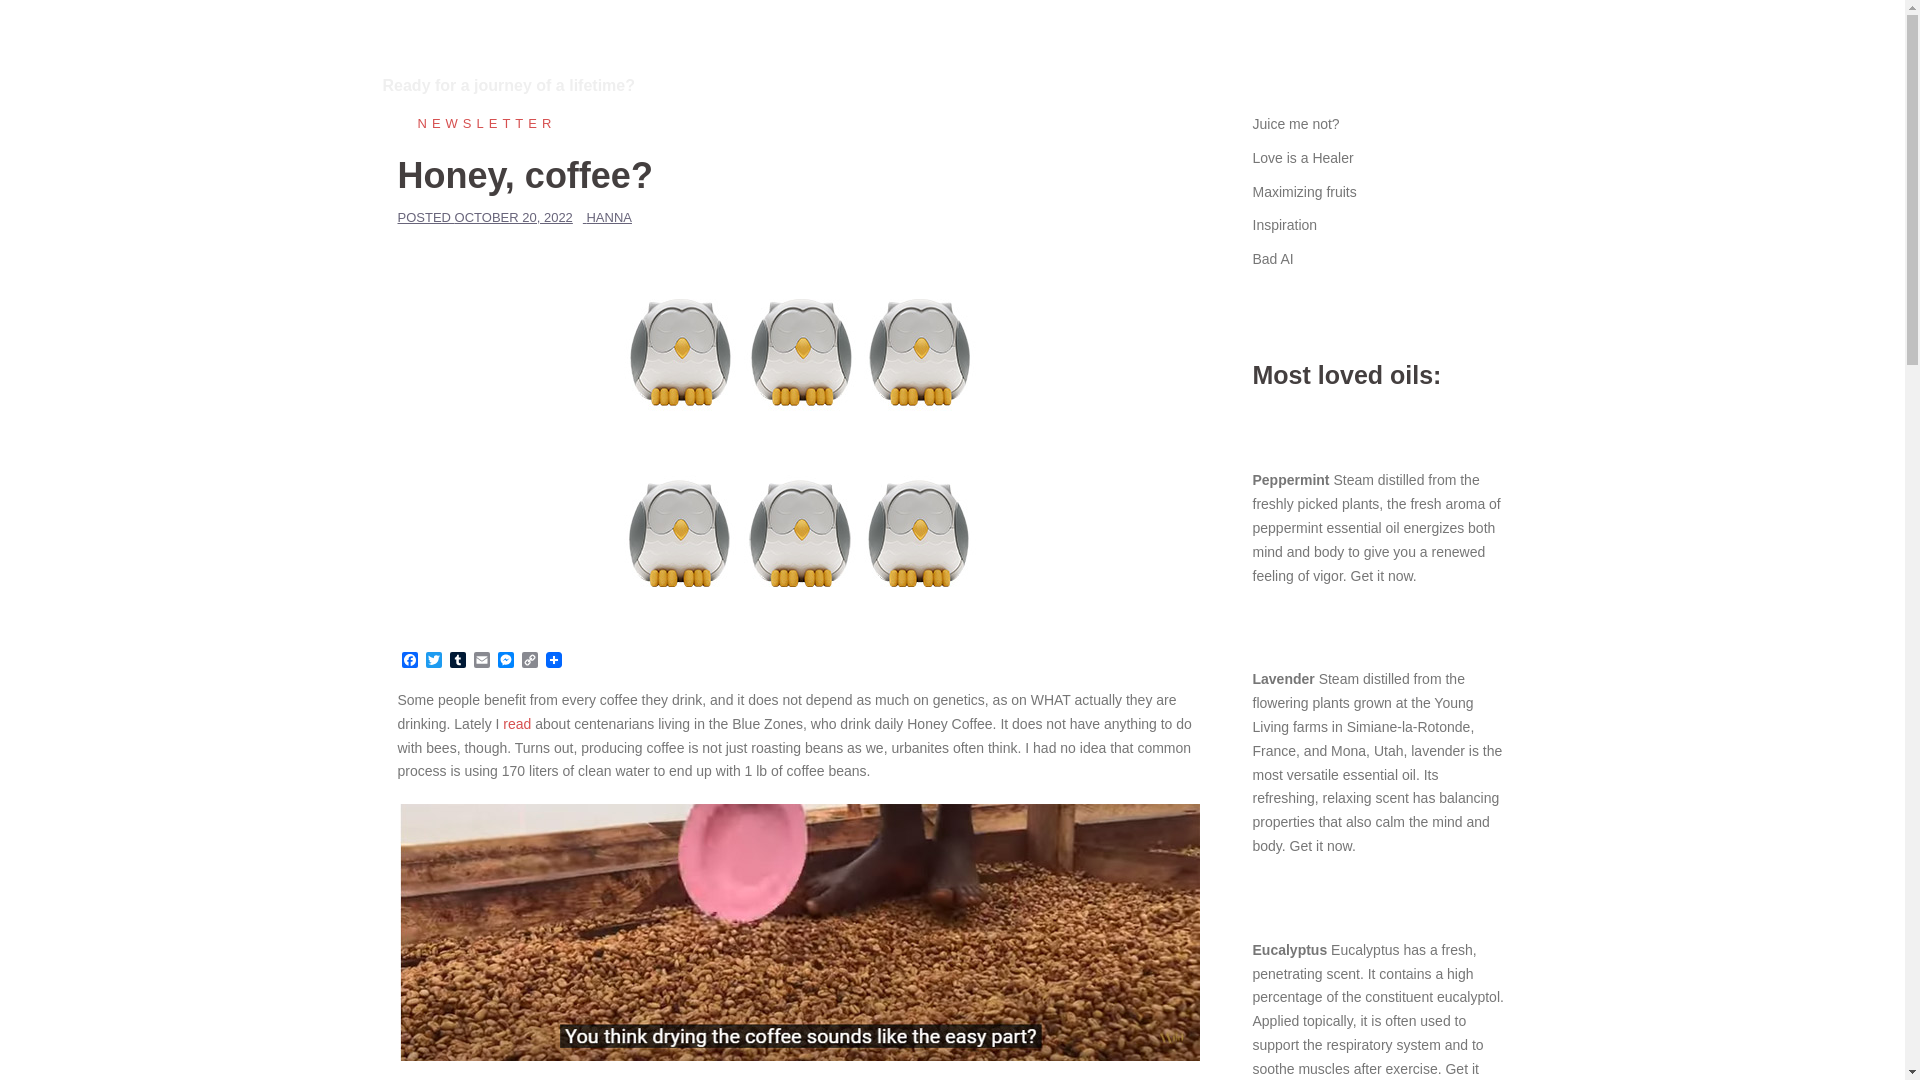  I want to click on Tumblr, so click(458, 661).